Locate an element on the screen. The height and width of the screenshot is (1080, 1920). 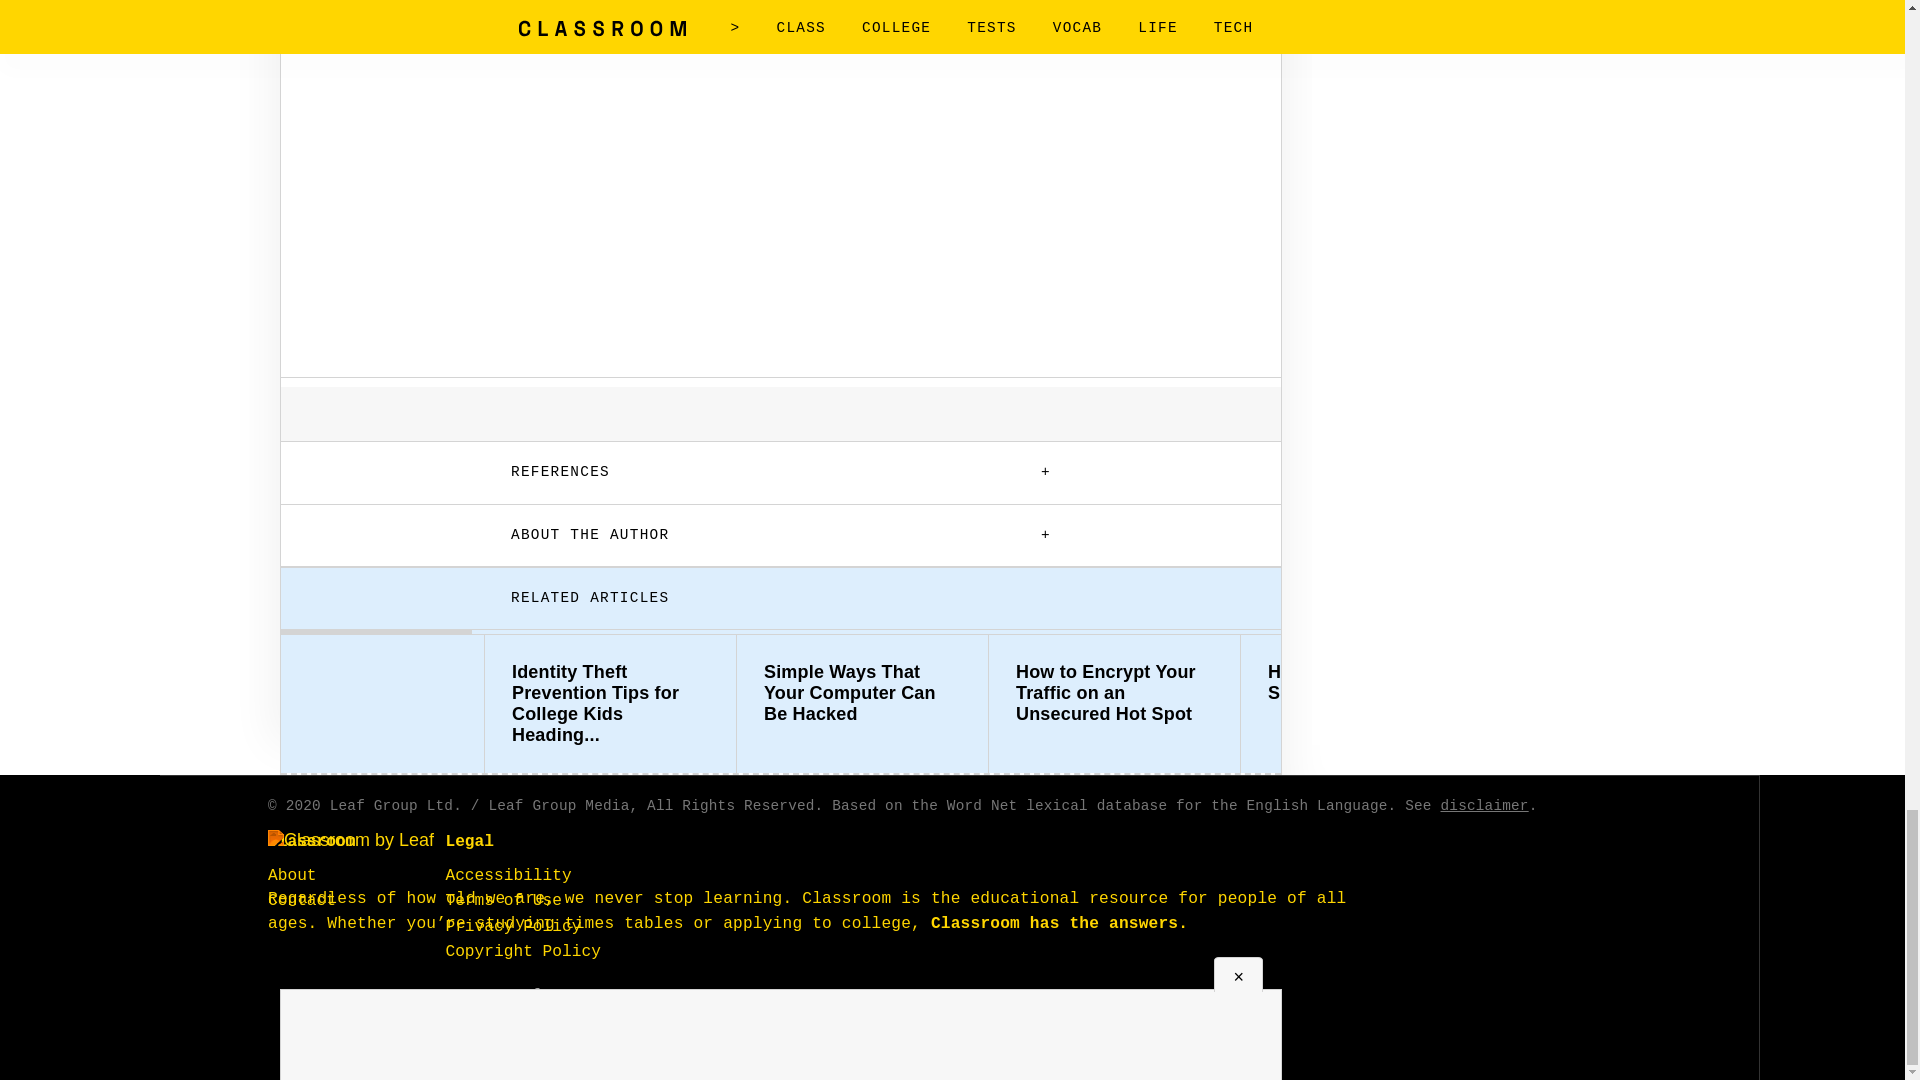
Terms of Use is located at coordinates (504, 901).